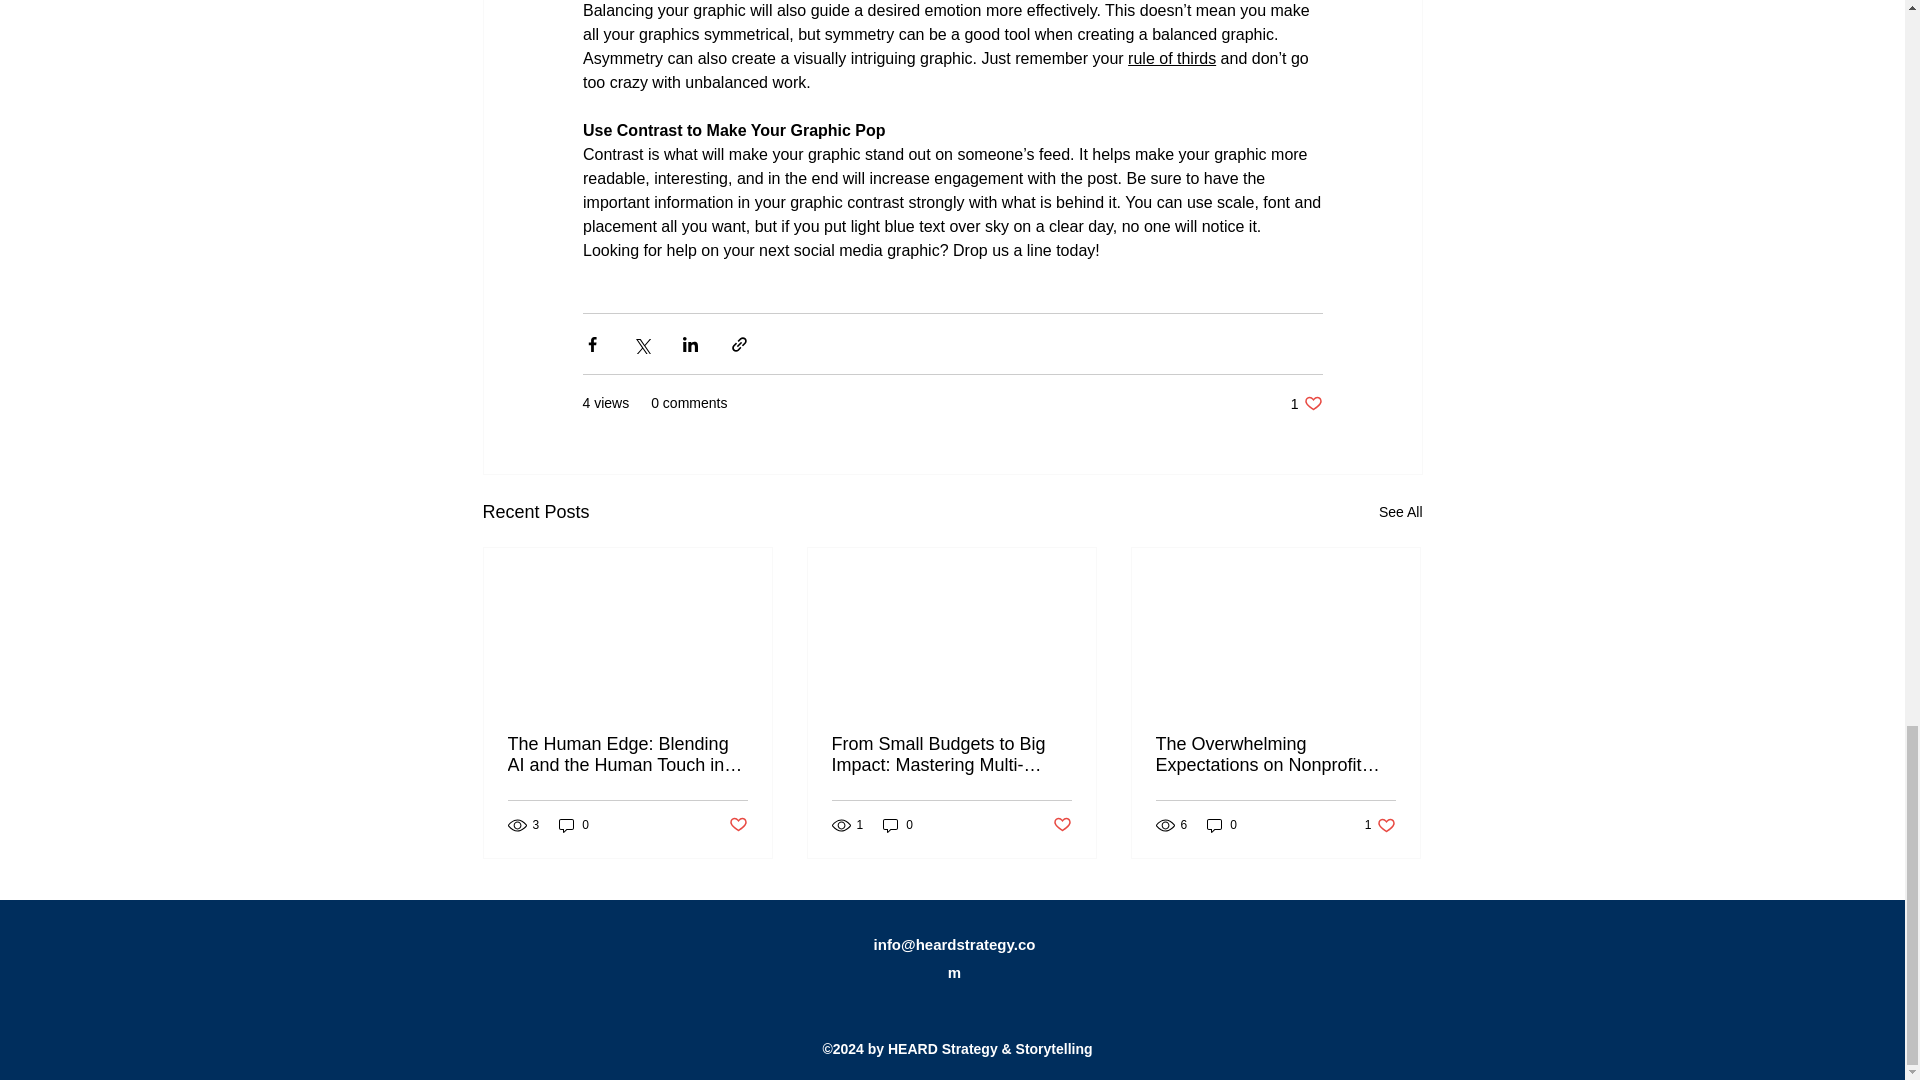  What do you see at coordinates (1306, 403) in the screenshot?
I see `Post not marked as liked` at bounding box center [1306, 403].